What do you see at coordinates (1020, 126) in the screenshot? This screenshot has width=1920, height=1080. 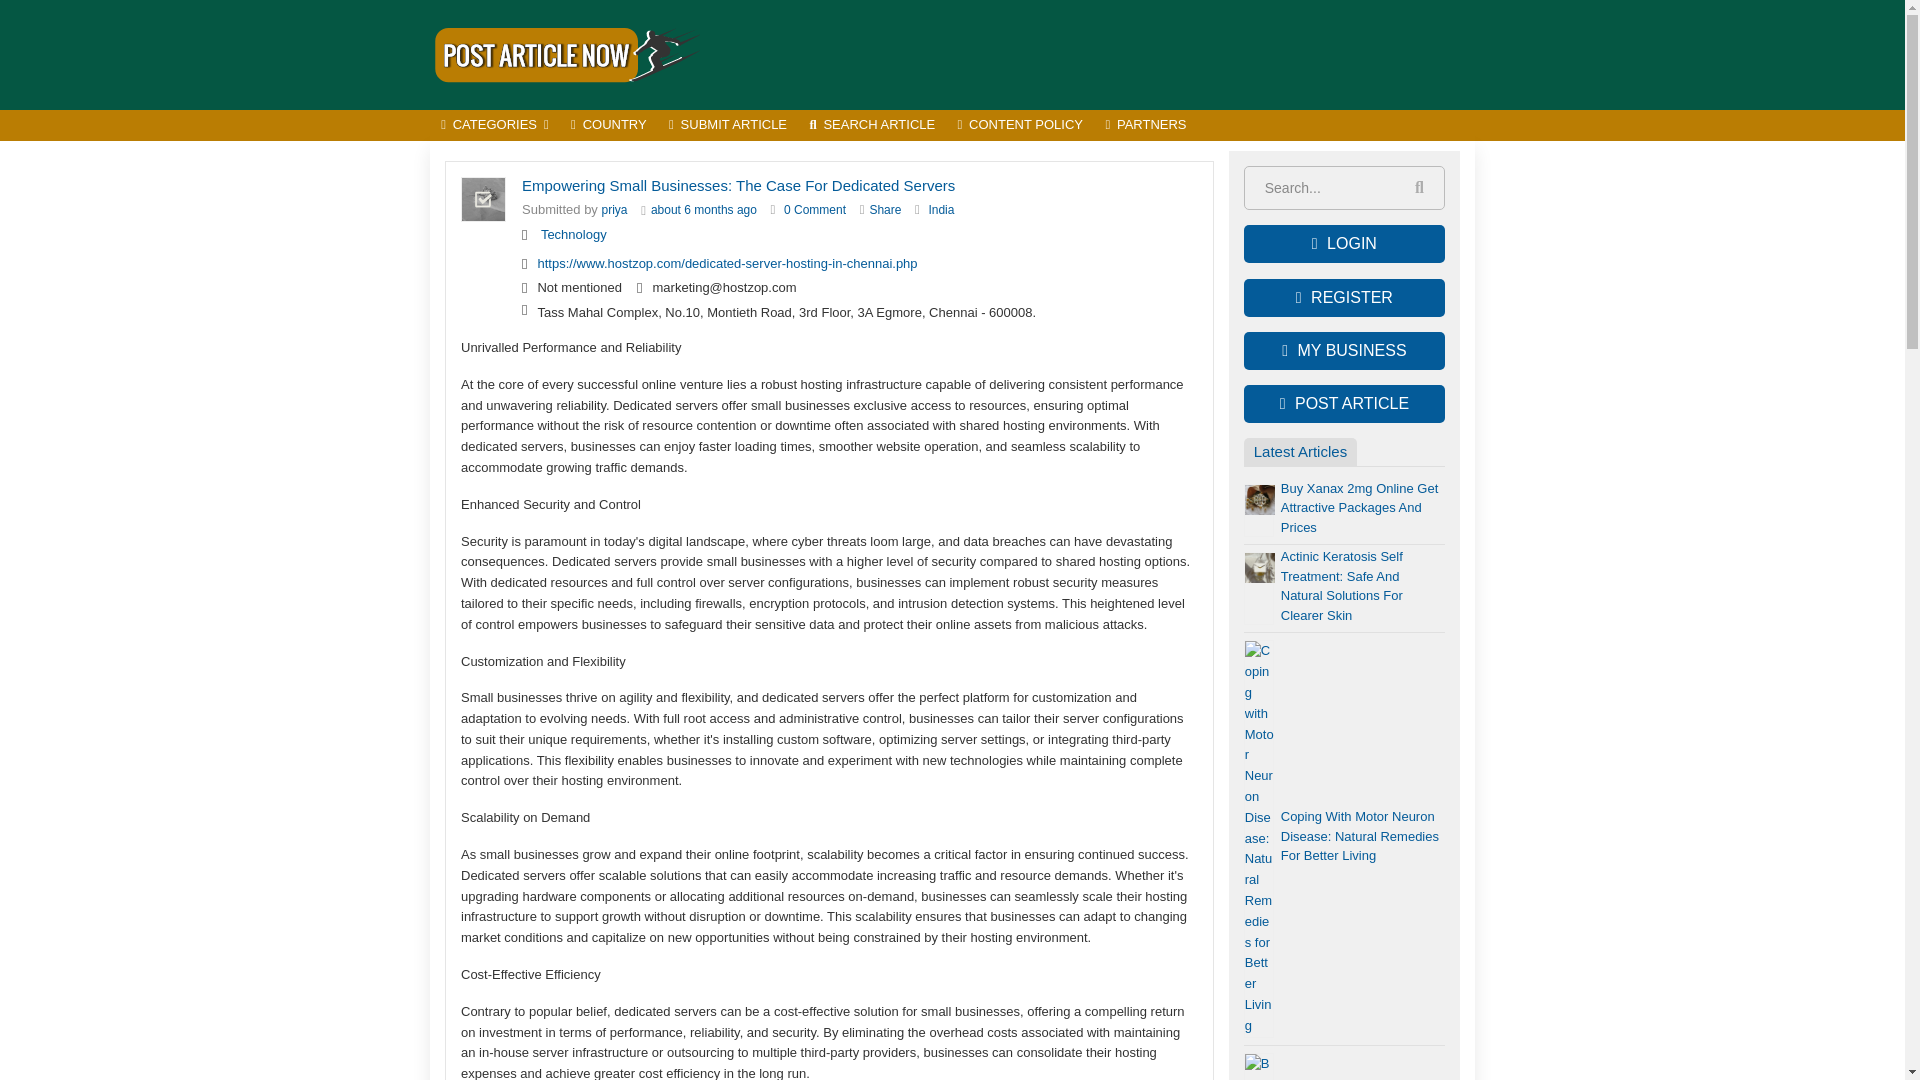 I see `CONTENT POLICY` at bounding box center [1020, 126].